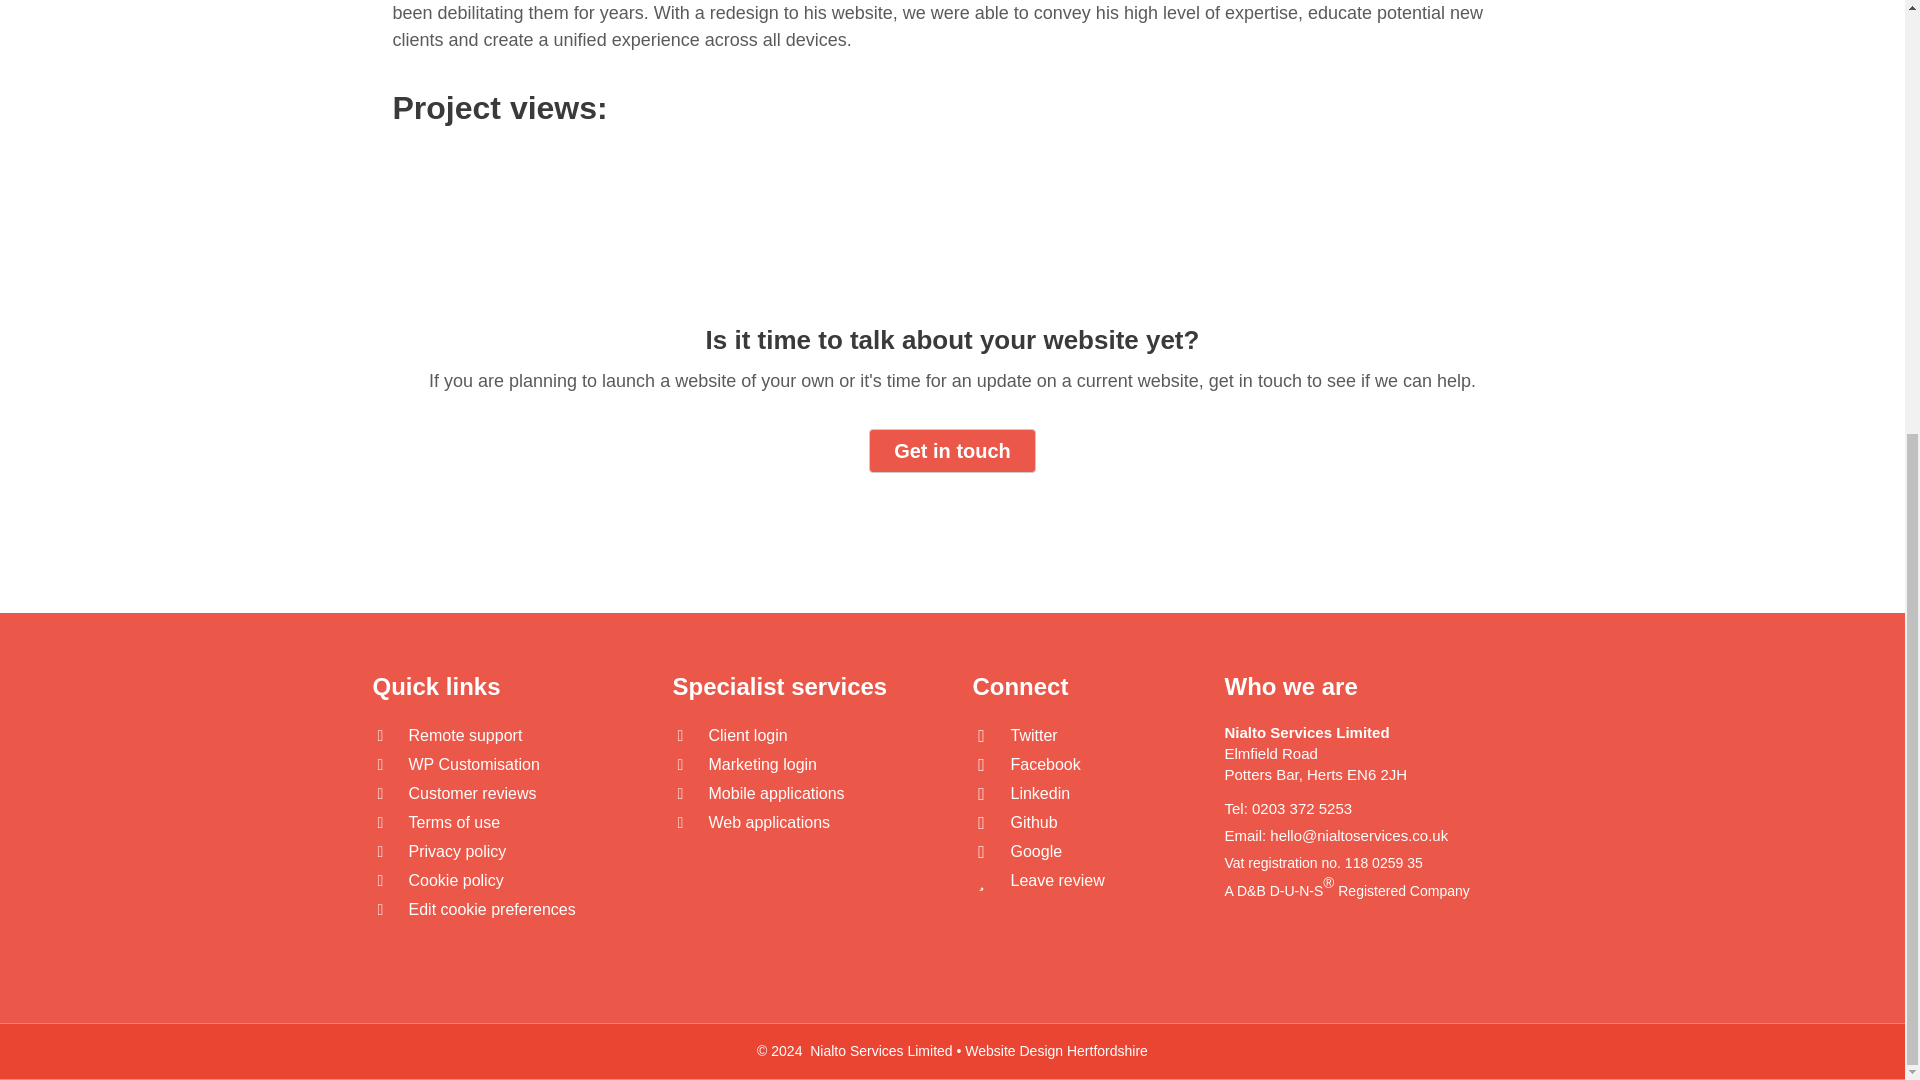 The image size is (1920, 1080). I want to click on WP Customisation, so click(473, 764).